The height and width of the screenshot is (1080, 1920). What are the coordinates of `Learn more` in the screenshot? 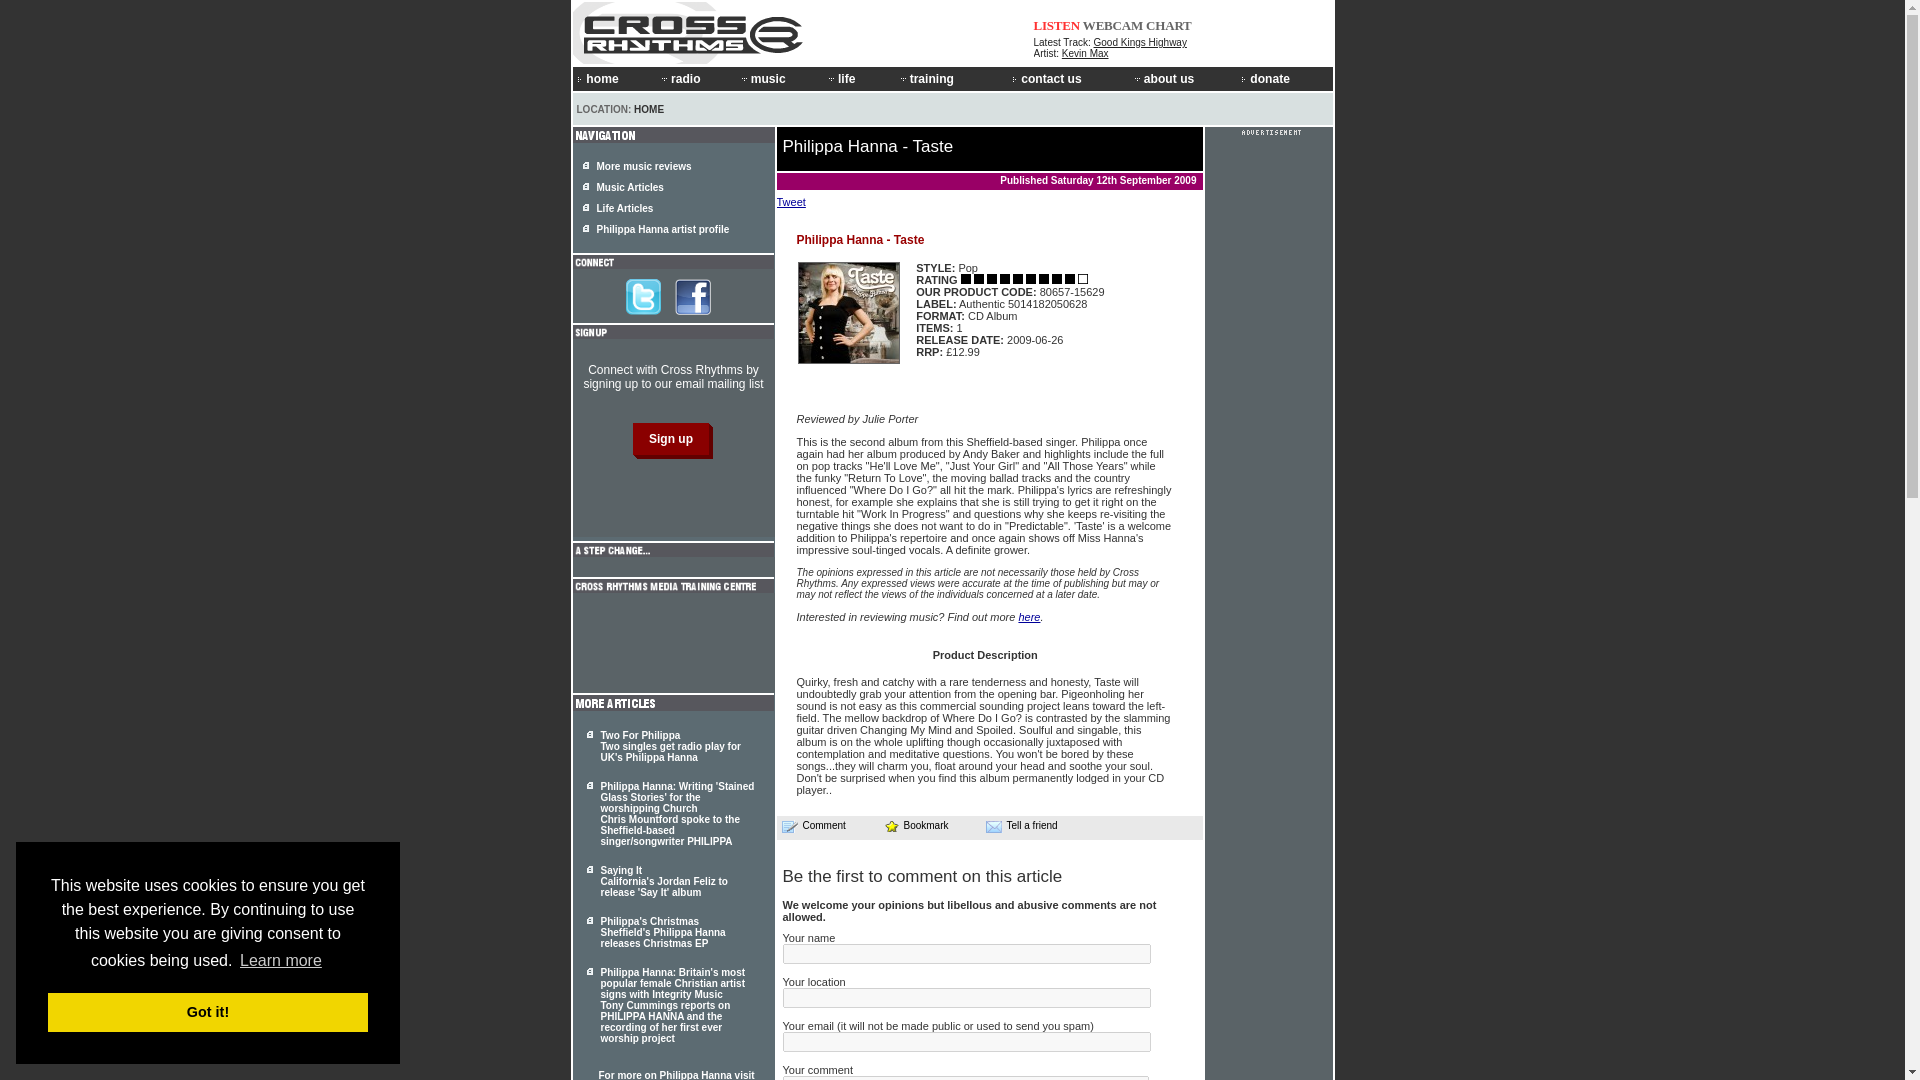 It's located at (280, 961).